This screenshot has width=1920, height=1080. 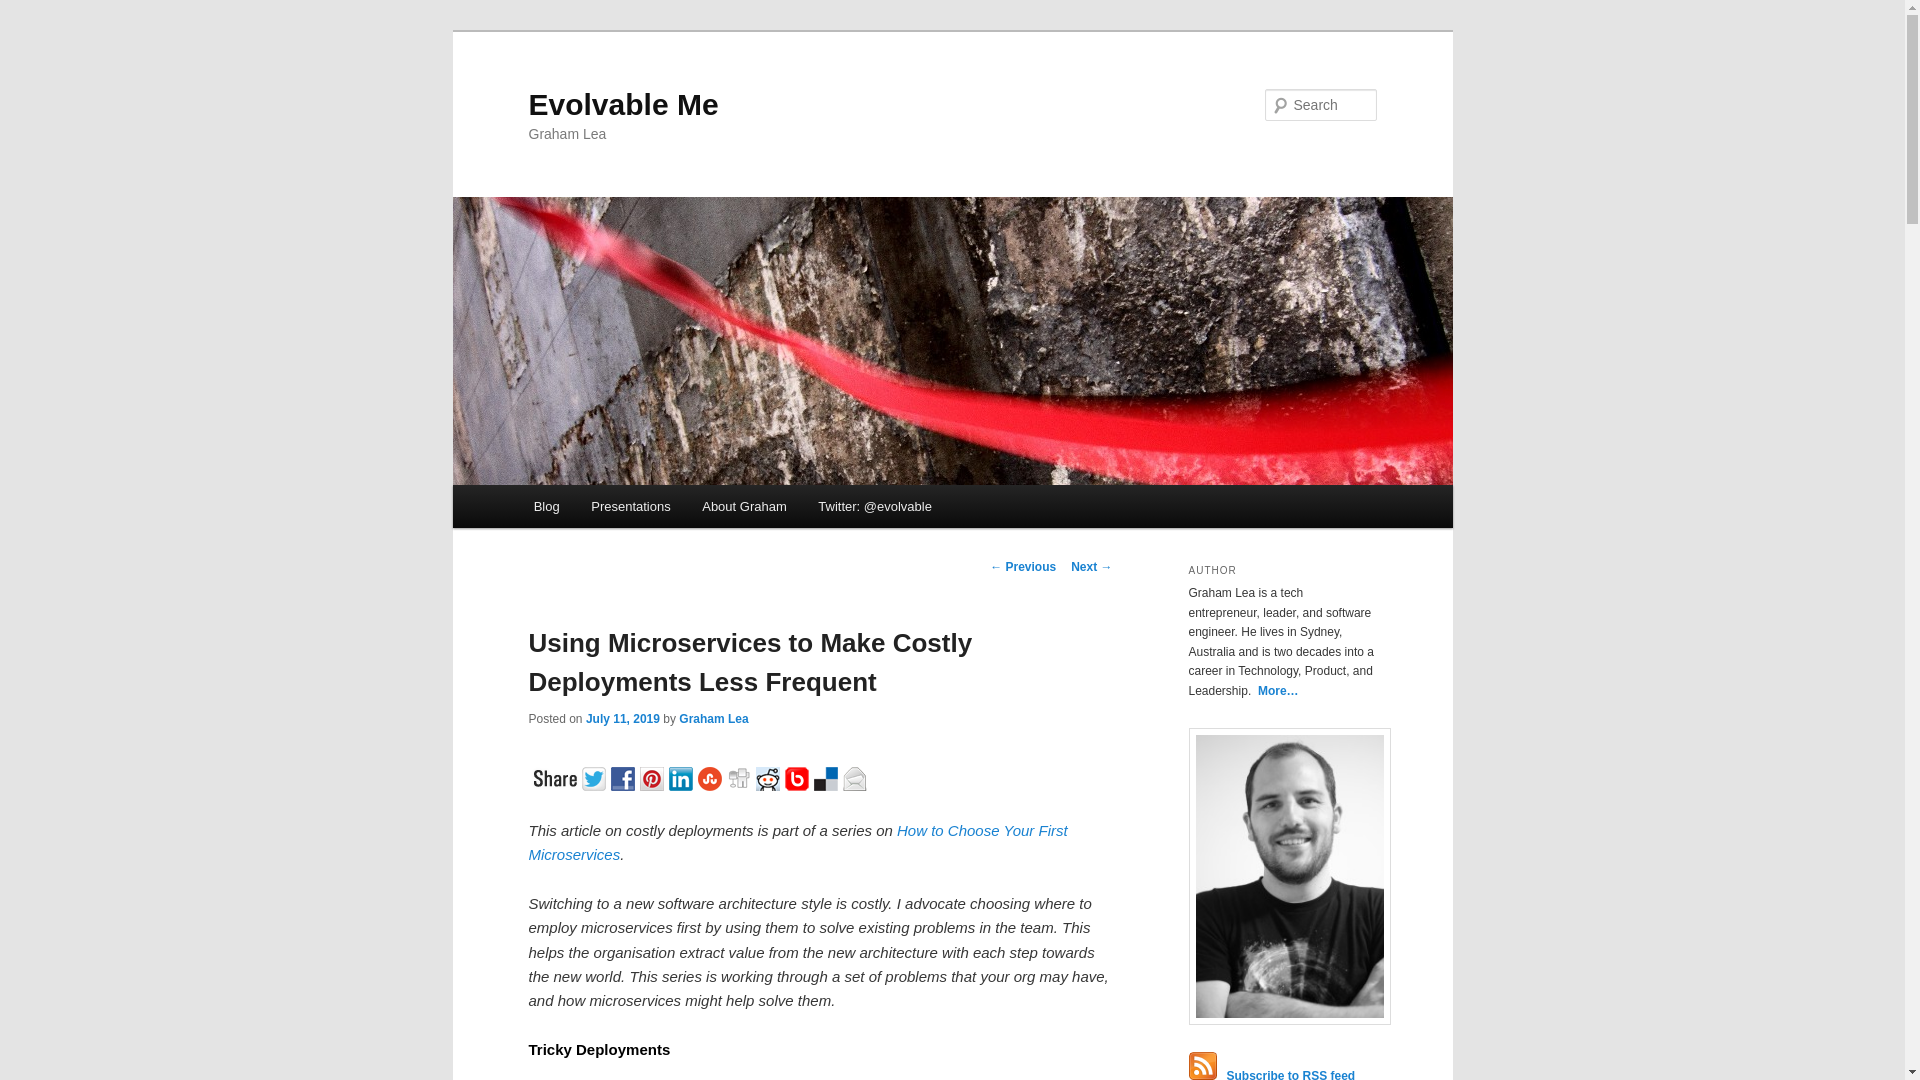 I want to click on Linkedin, so click(x=682, y=776).